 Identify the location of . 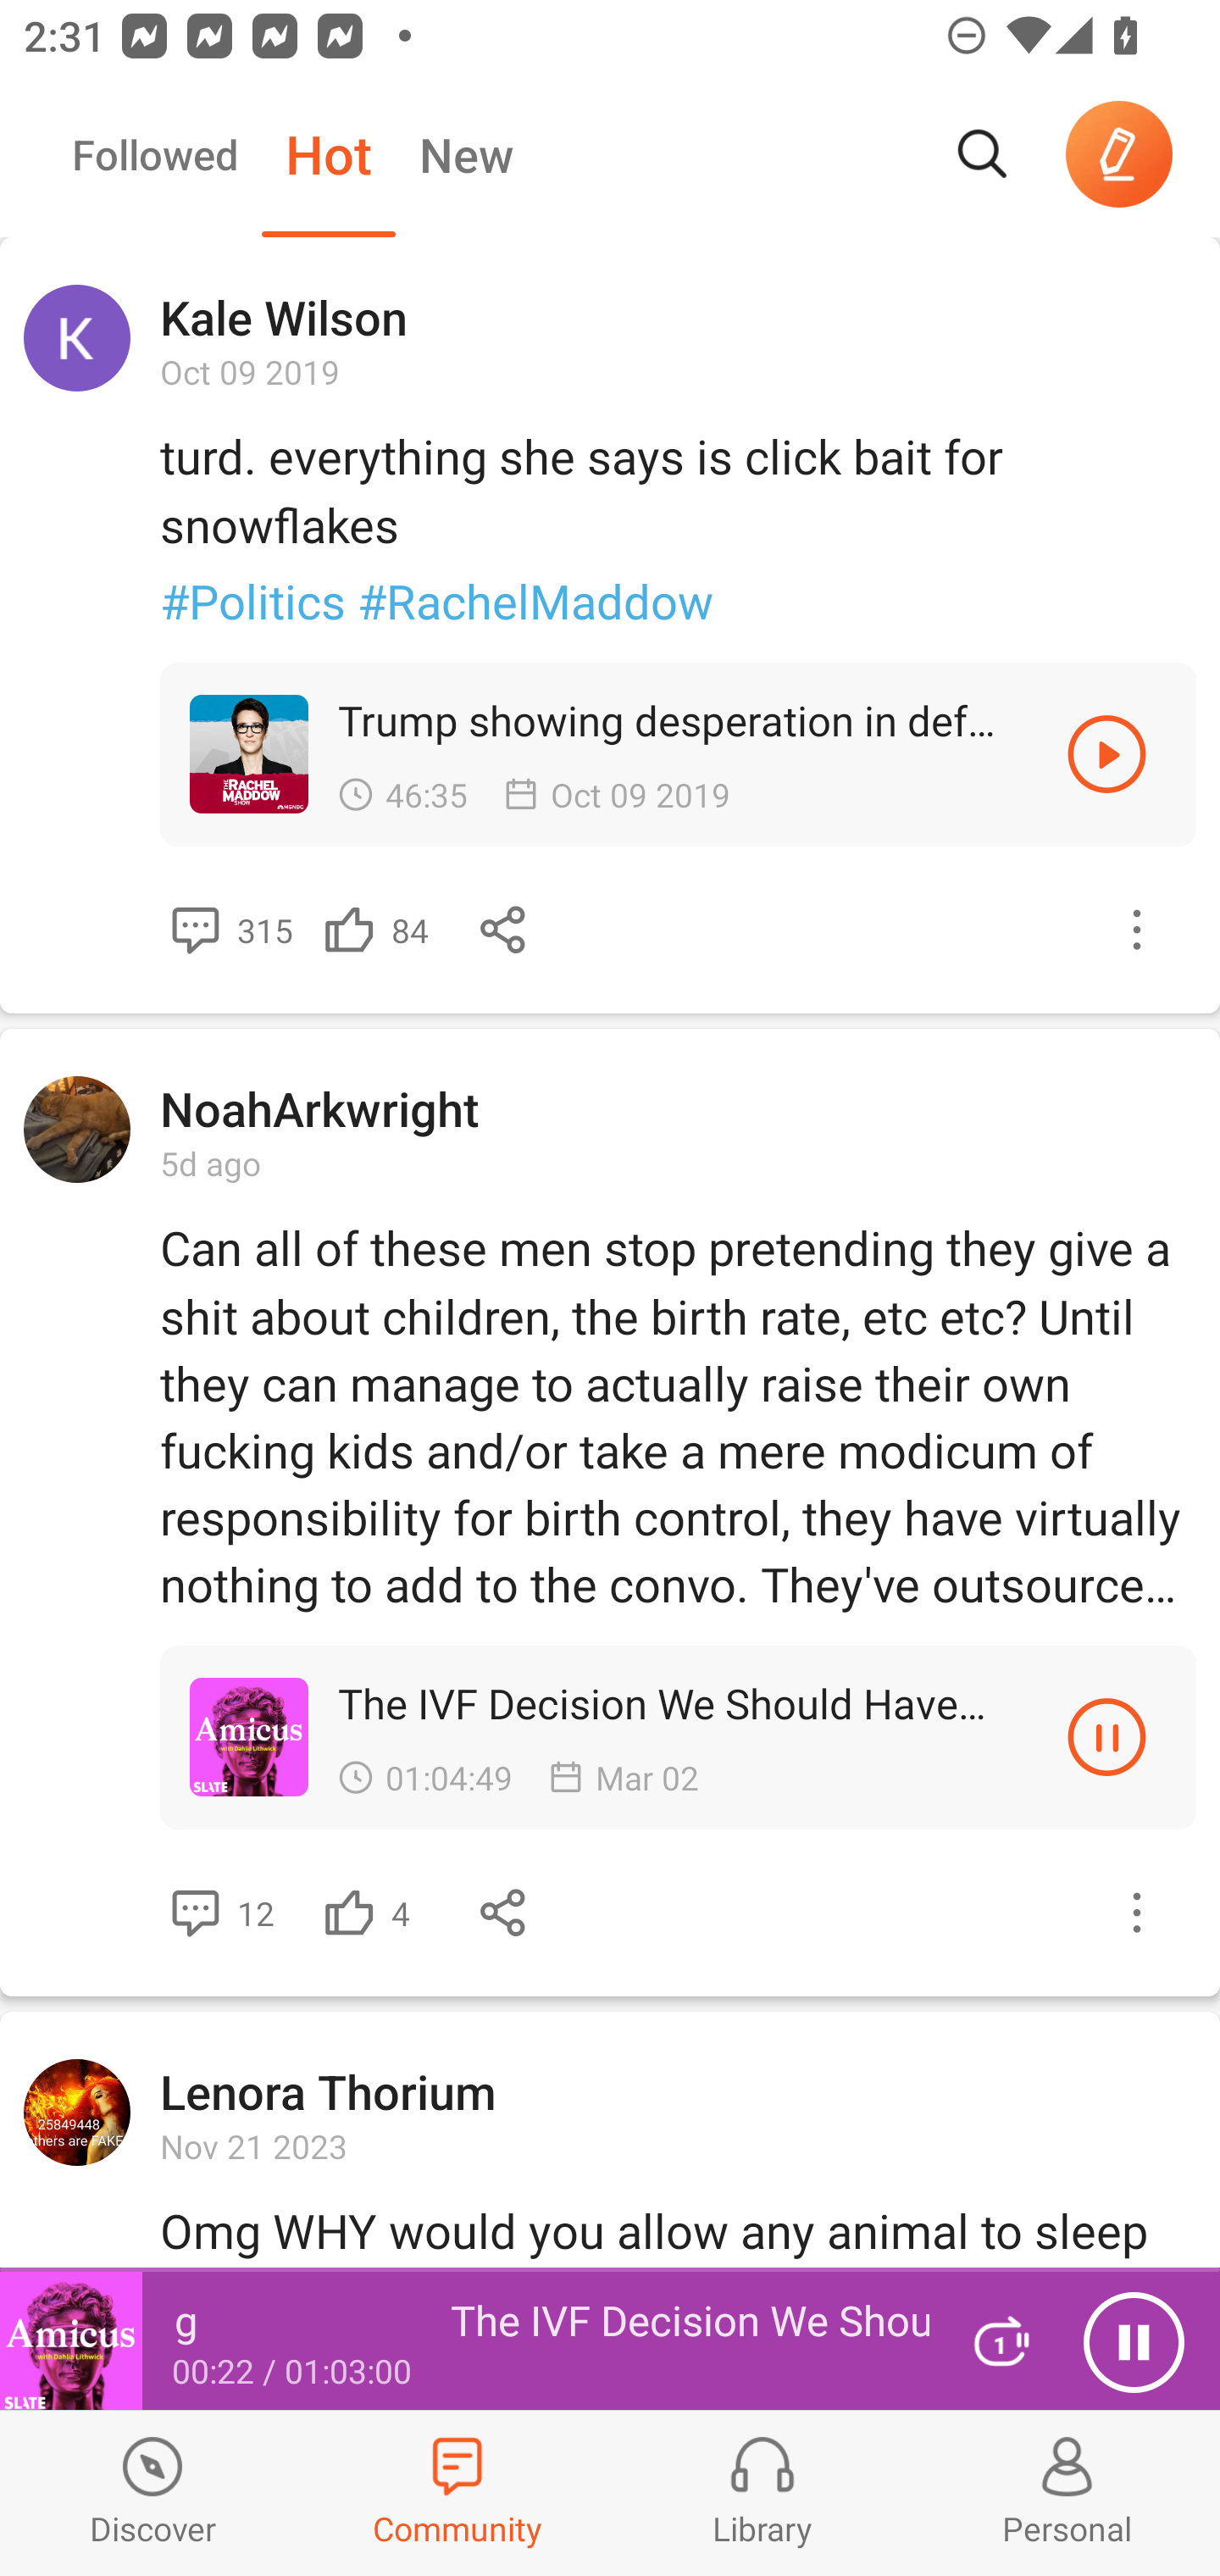
(1106, 1737).